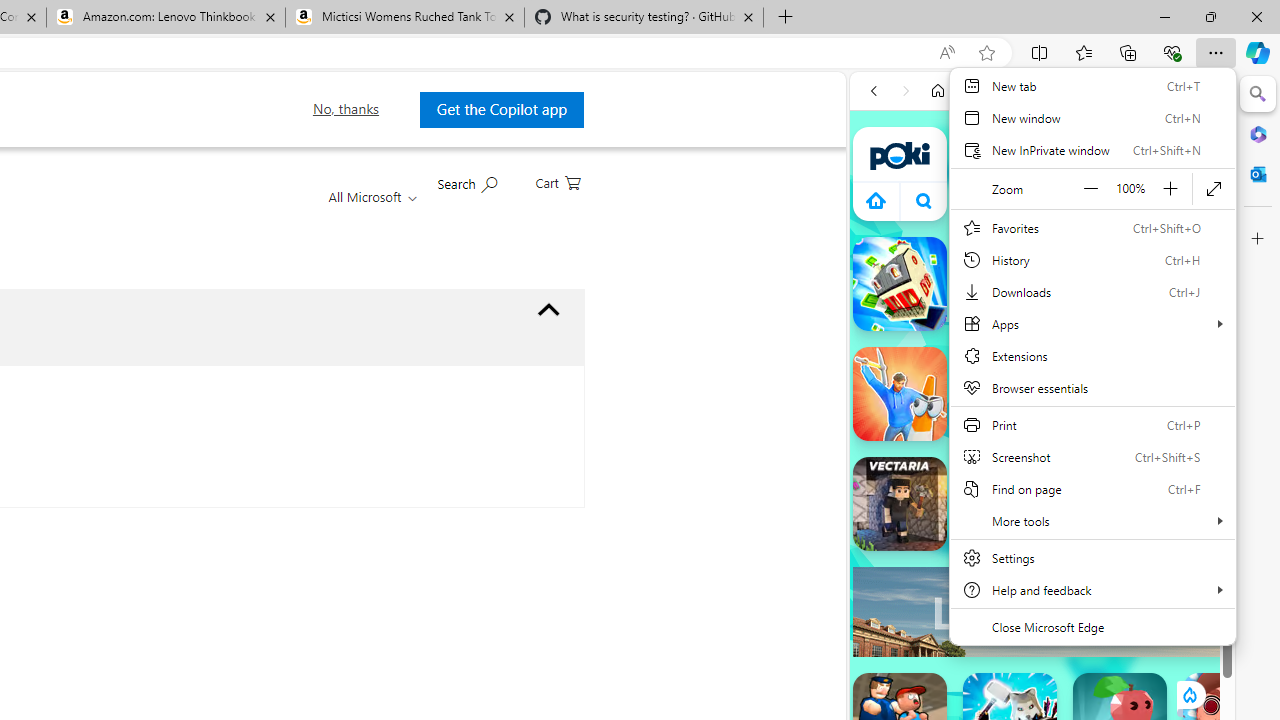  Describe the element at coordinates (1164, 472) in the screenshot. I see `Show More Car Games` at that location.